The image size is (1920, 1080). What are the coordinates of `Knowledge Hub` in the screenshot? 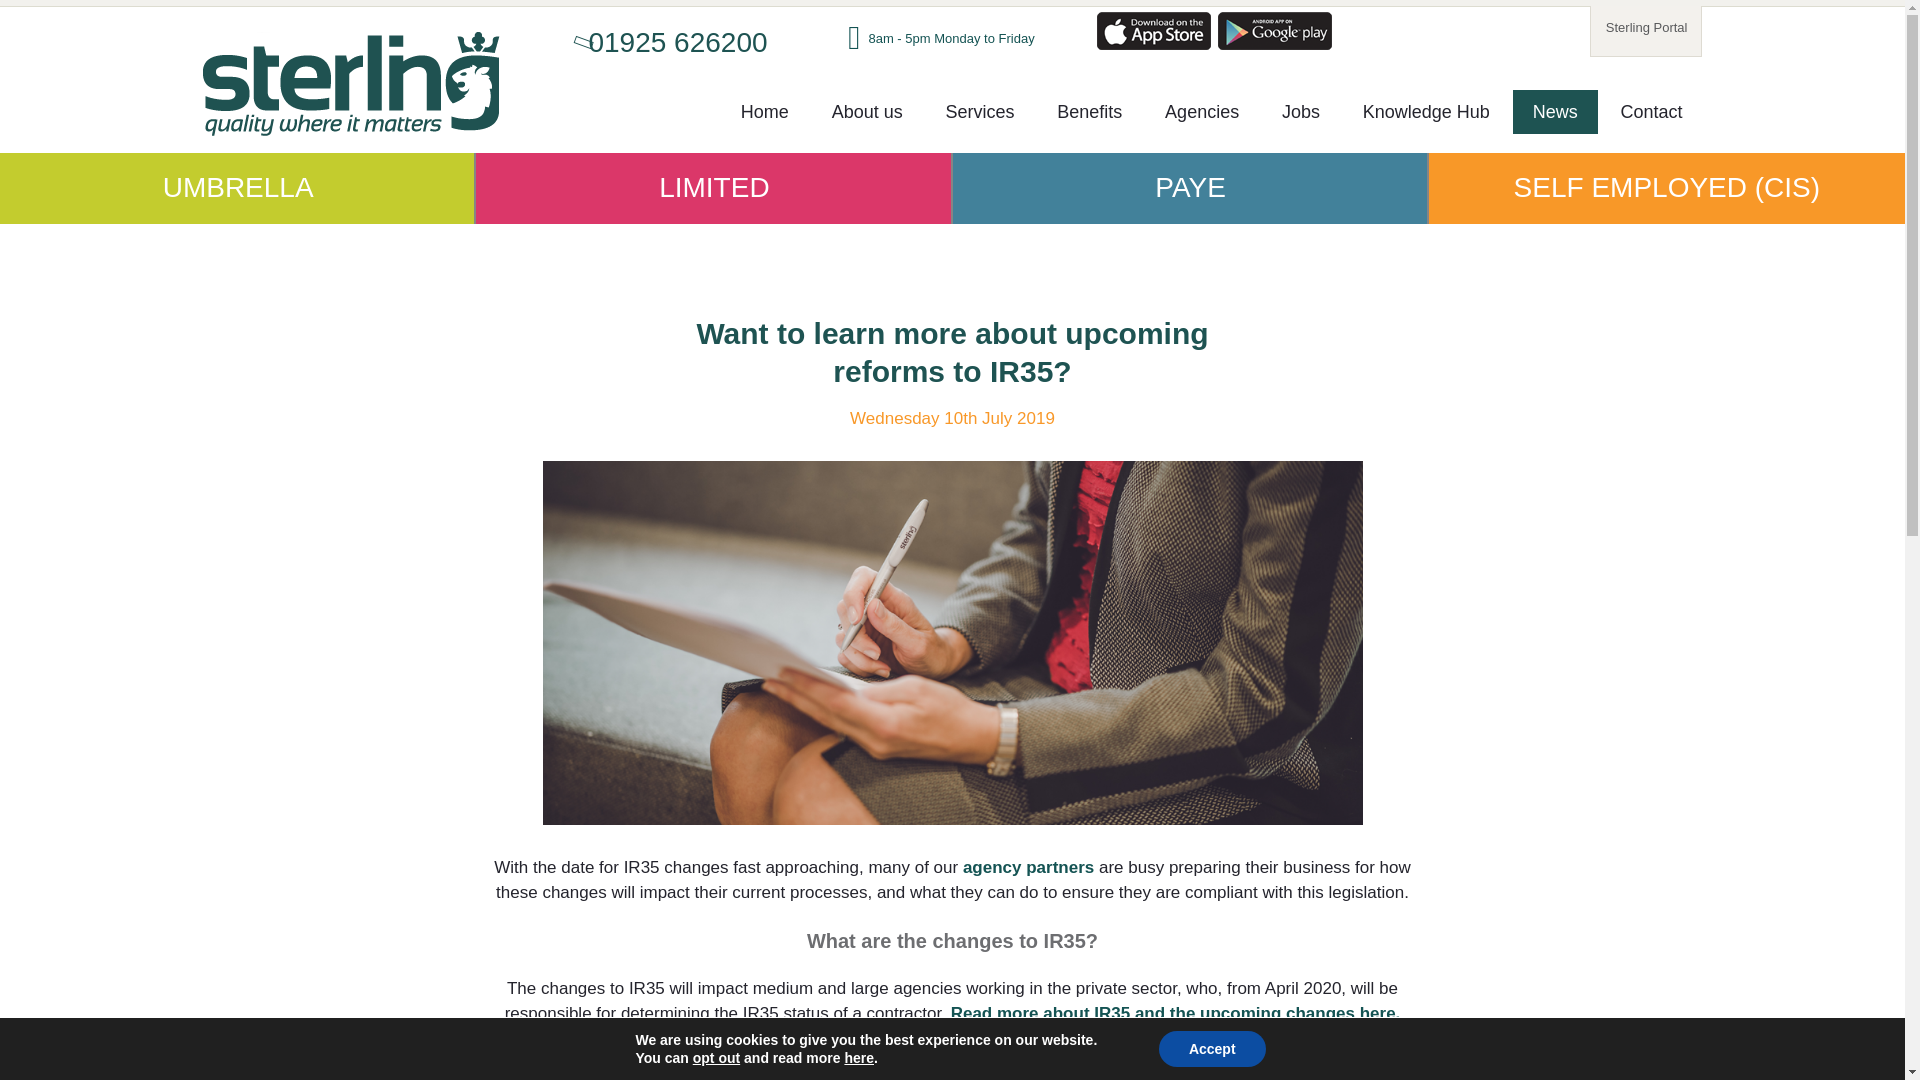 It's located at (1426, 111).